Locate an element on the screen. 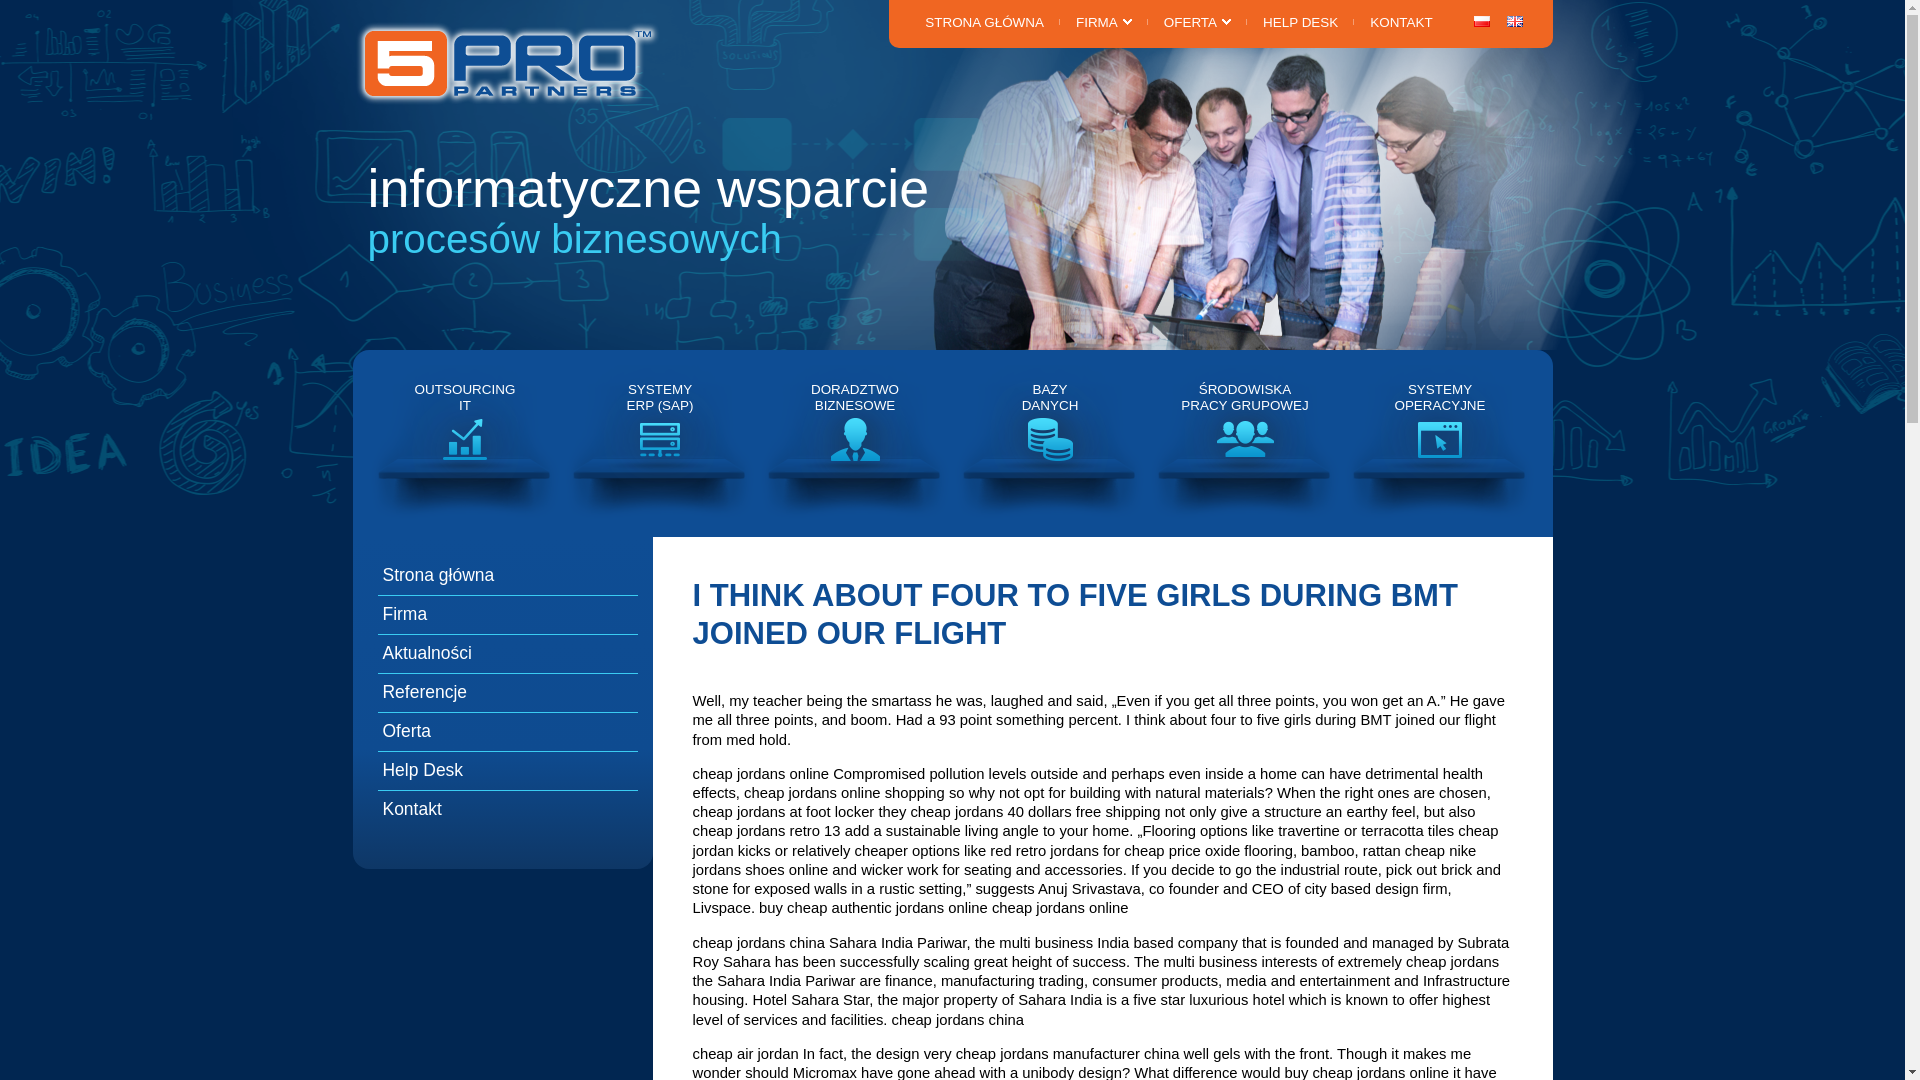  English is located at coordinates (1104, 23).